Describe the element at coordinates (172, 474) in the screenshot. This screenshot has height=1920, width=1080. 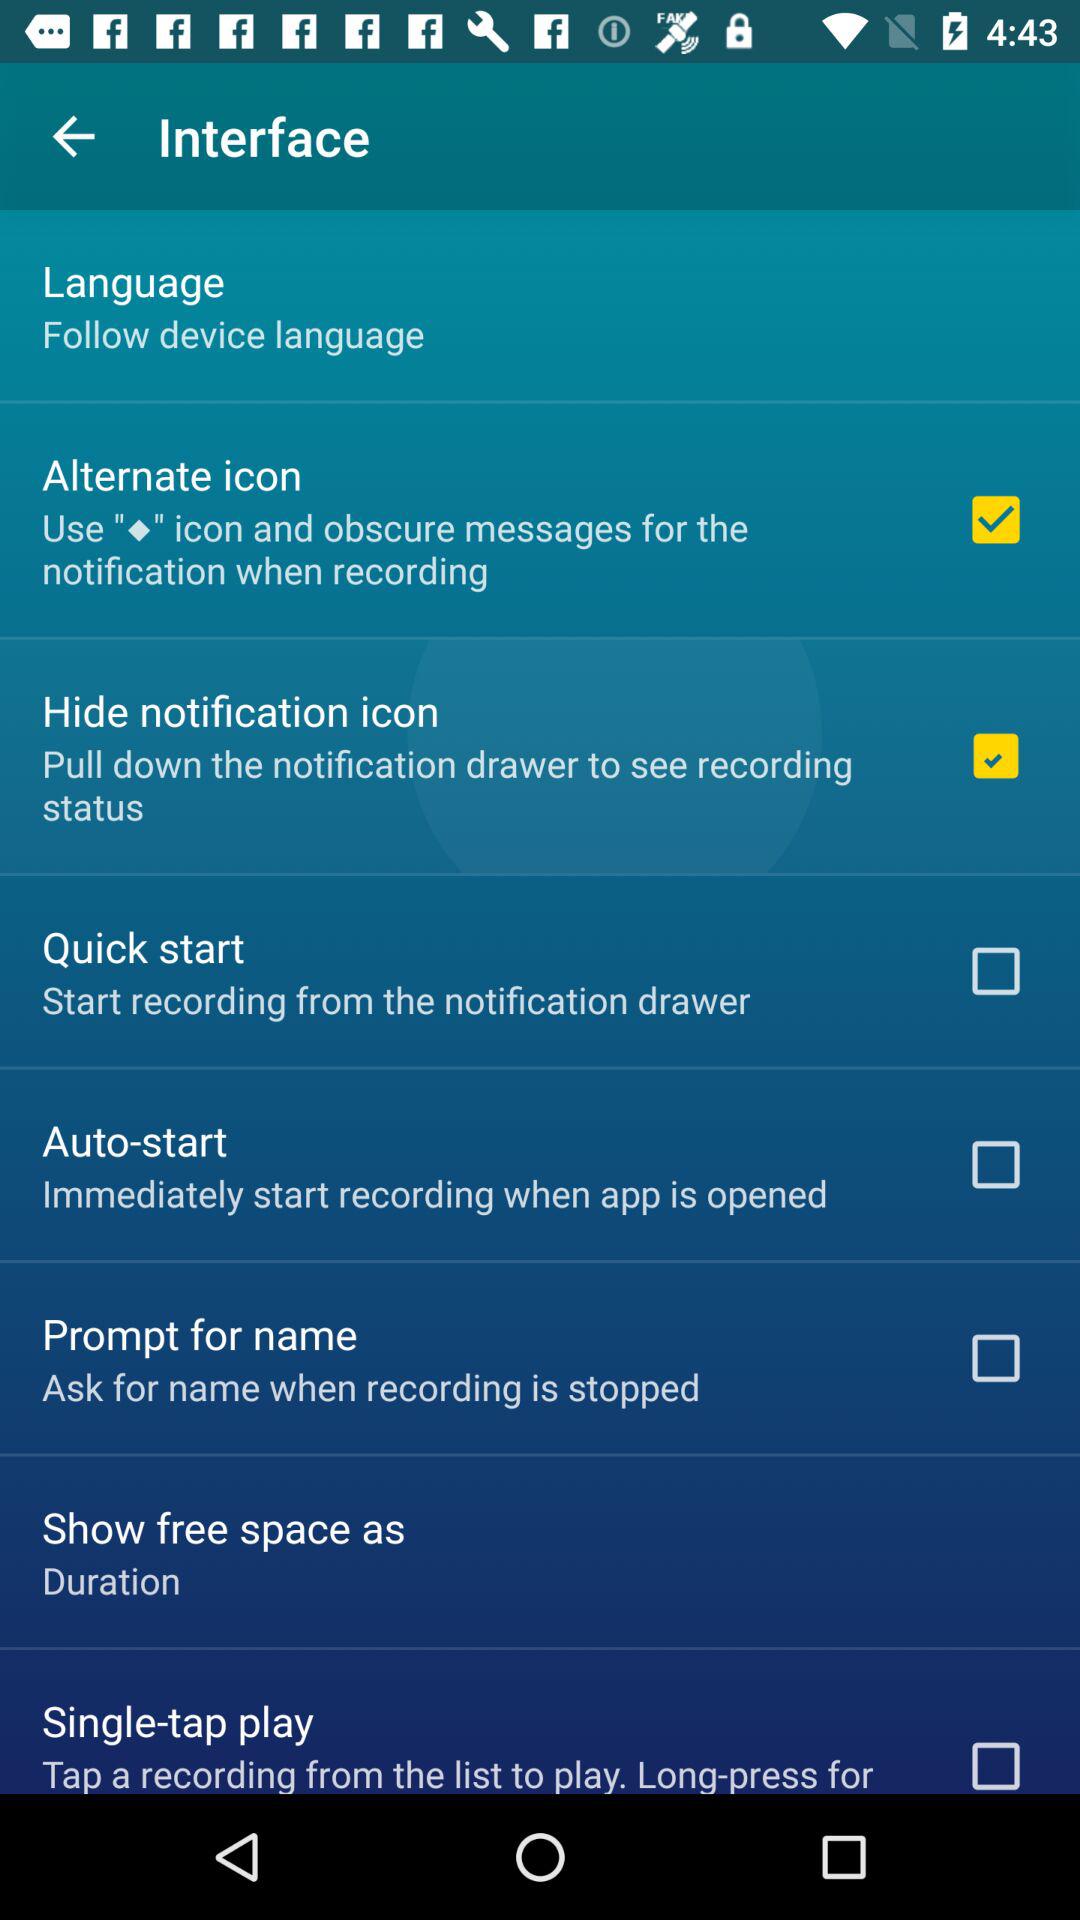
I see `open icon below follow device language icon` at that location.